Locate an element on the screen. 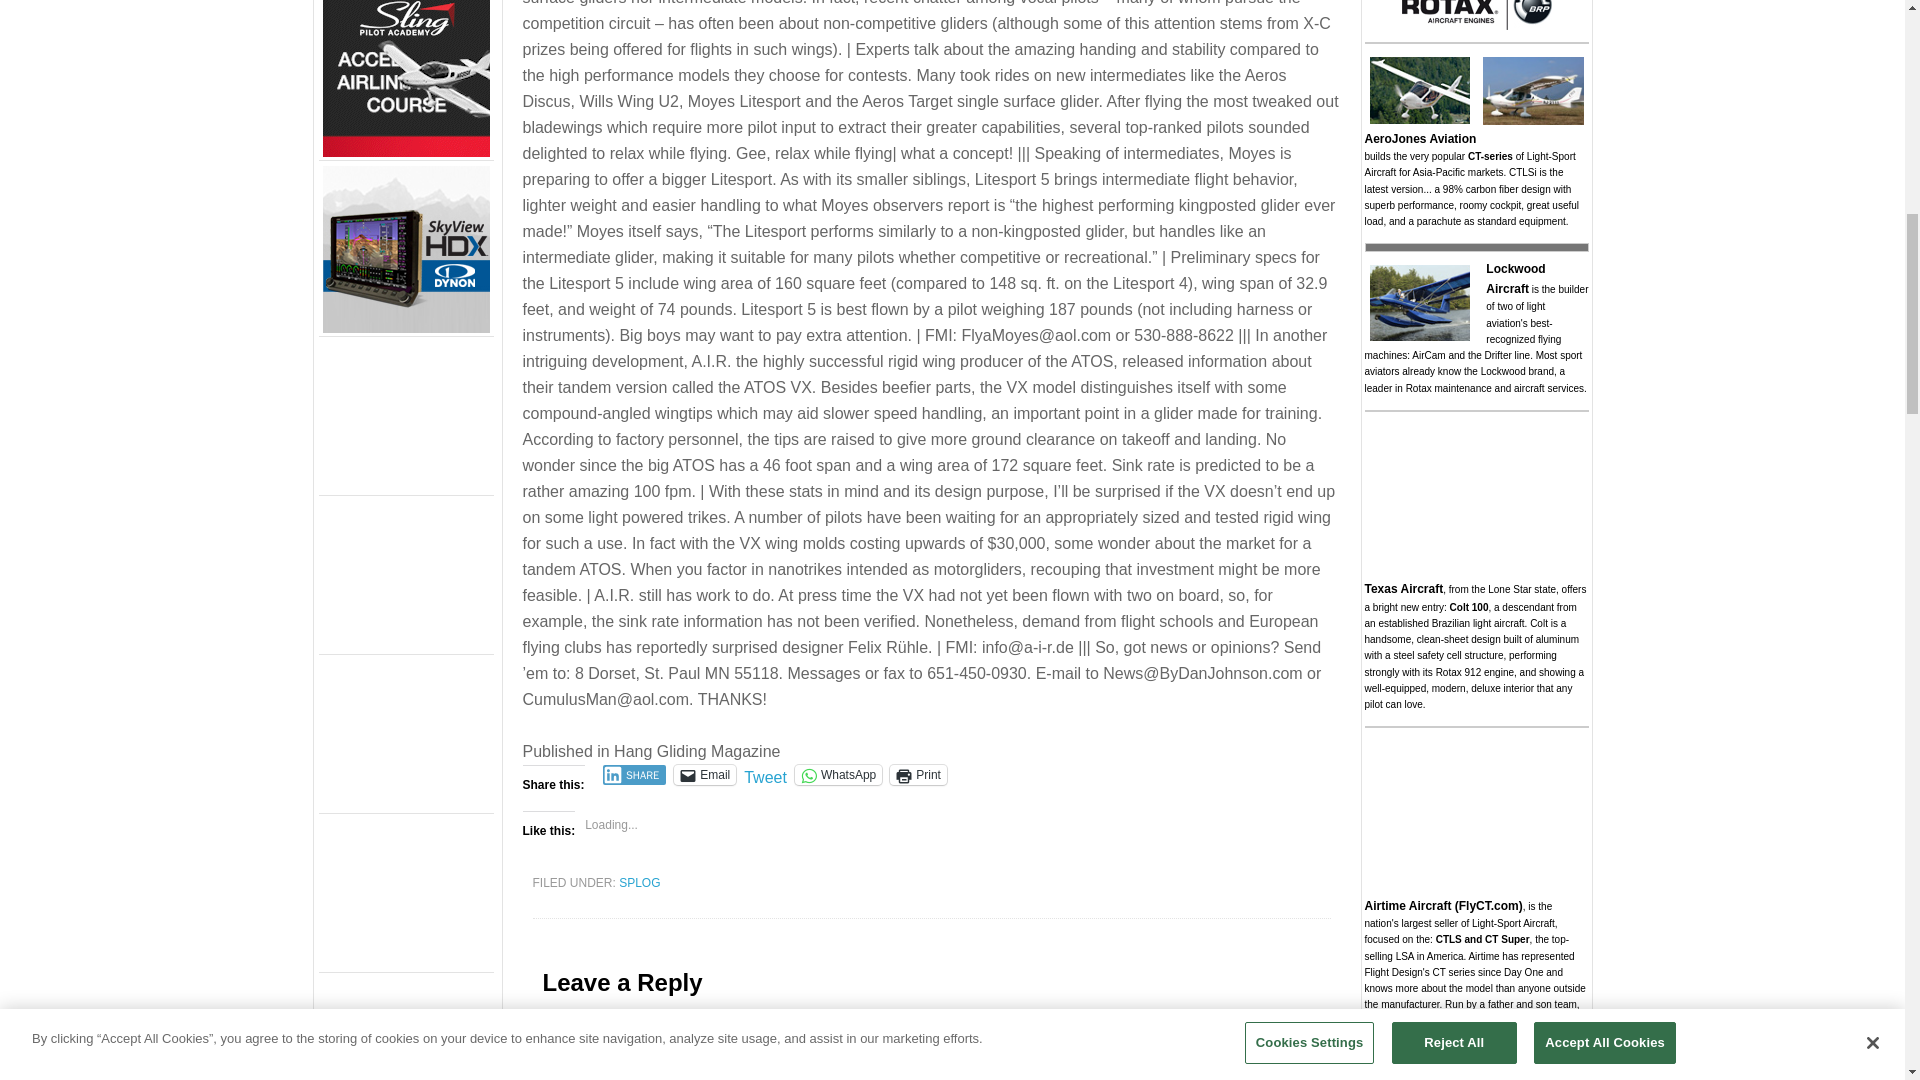  Click to share on WhatsApp is located at coordinates (838, 774).